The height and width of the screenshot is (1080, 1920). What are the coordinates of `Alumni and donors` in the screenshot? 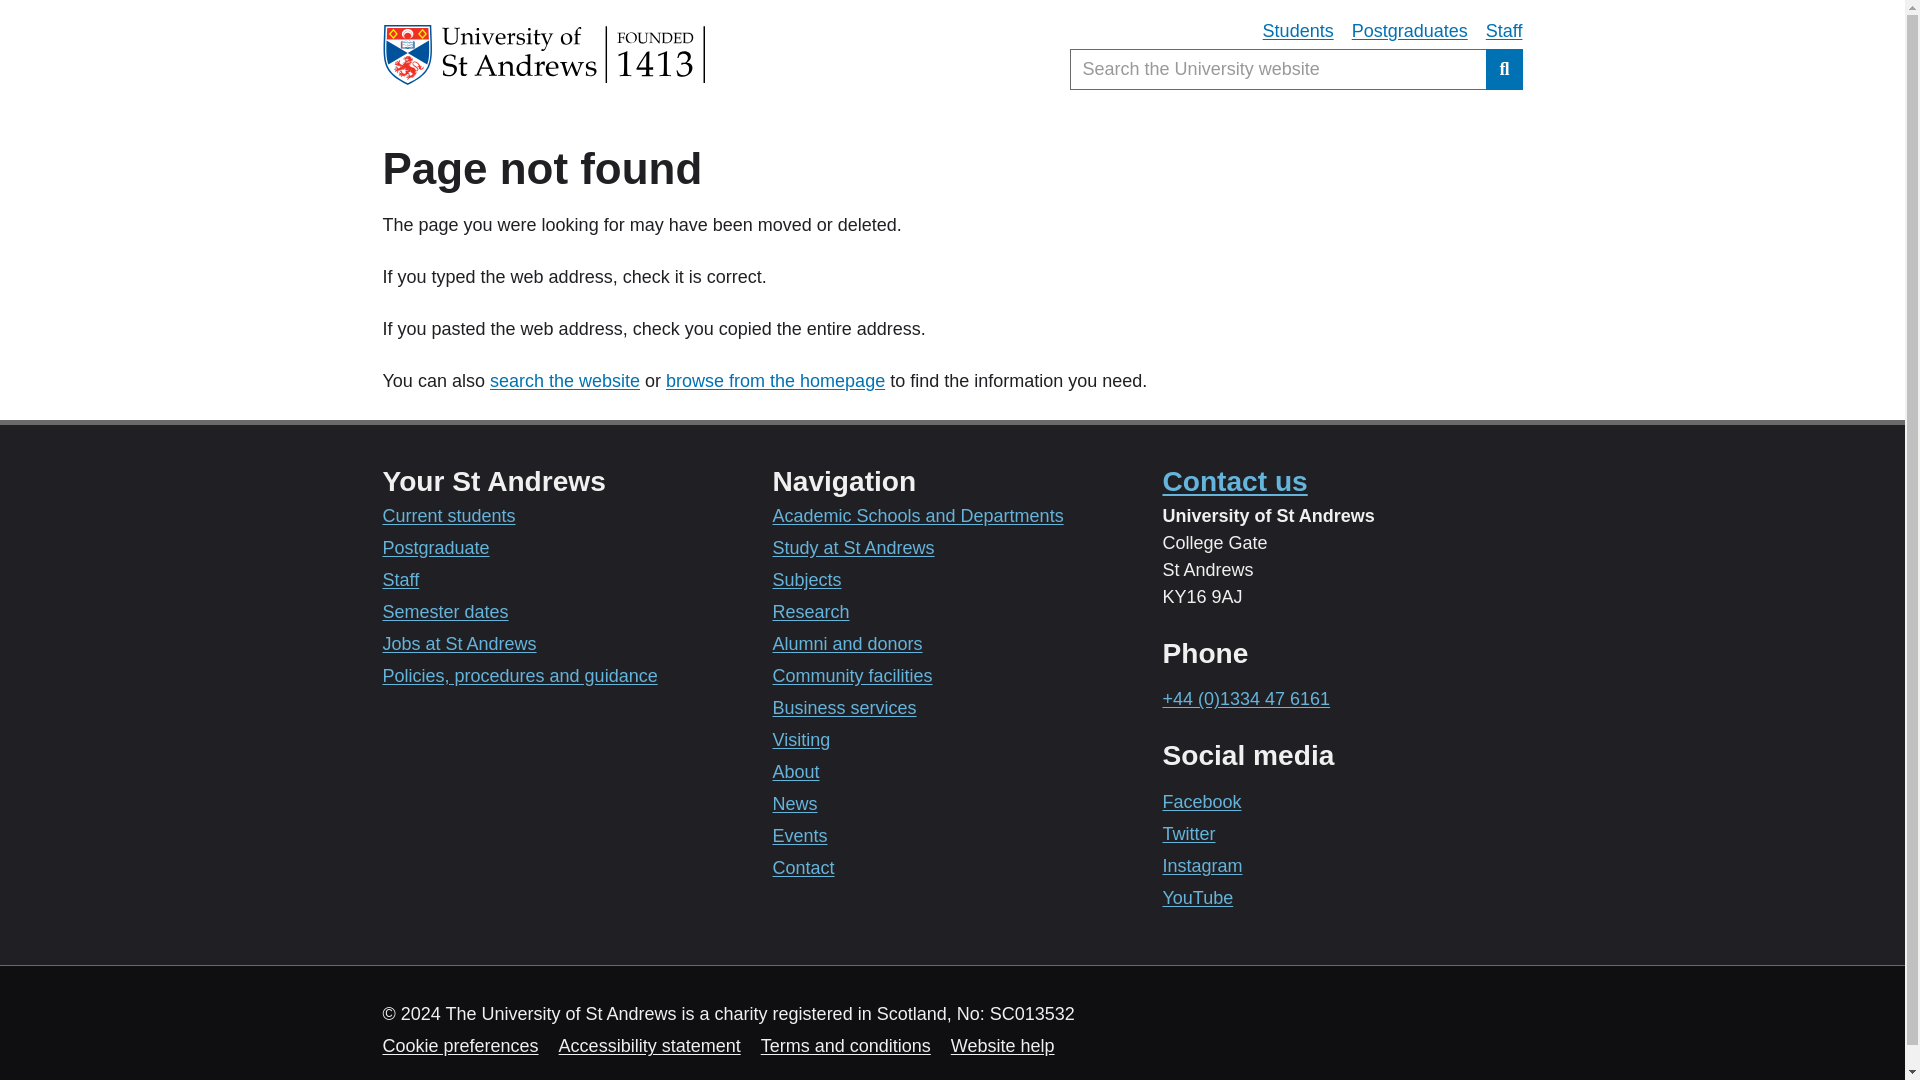 It's located at (846, 644).